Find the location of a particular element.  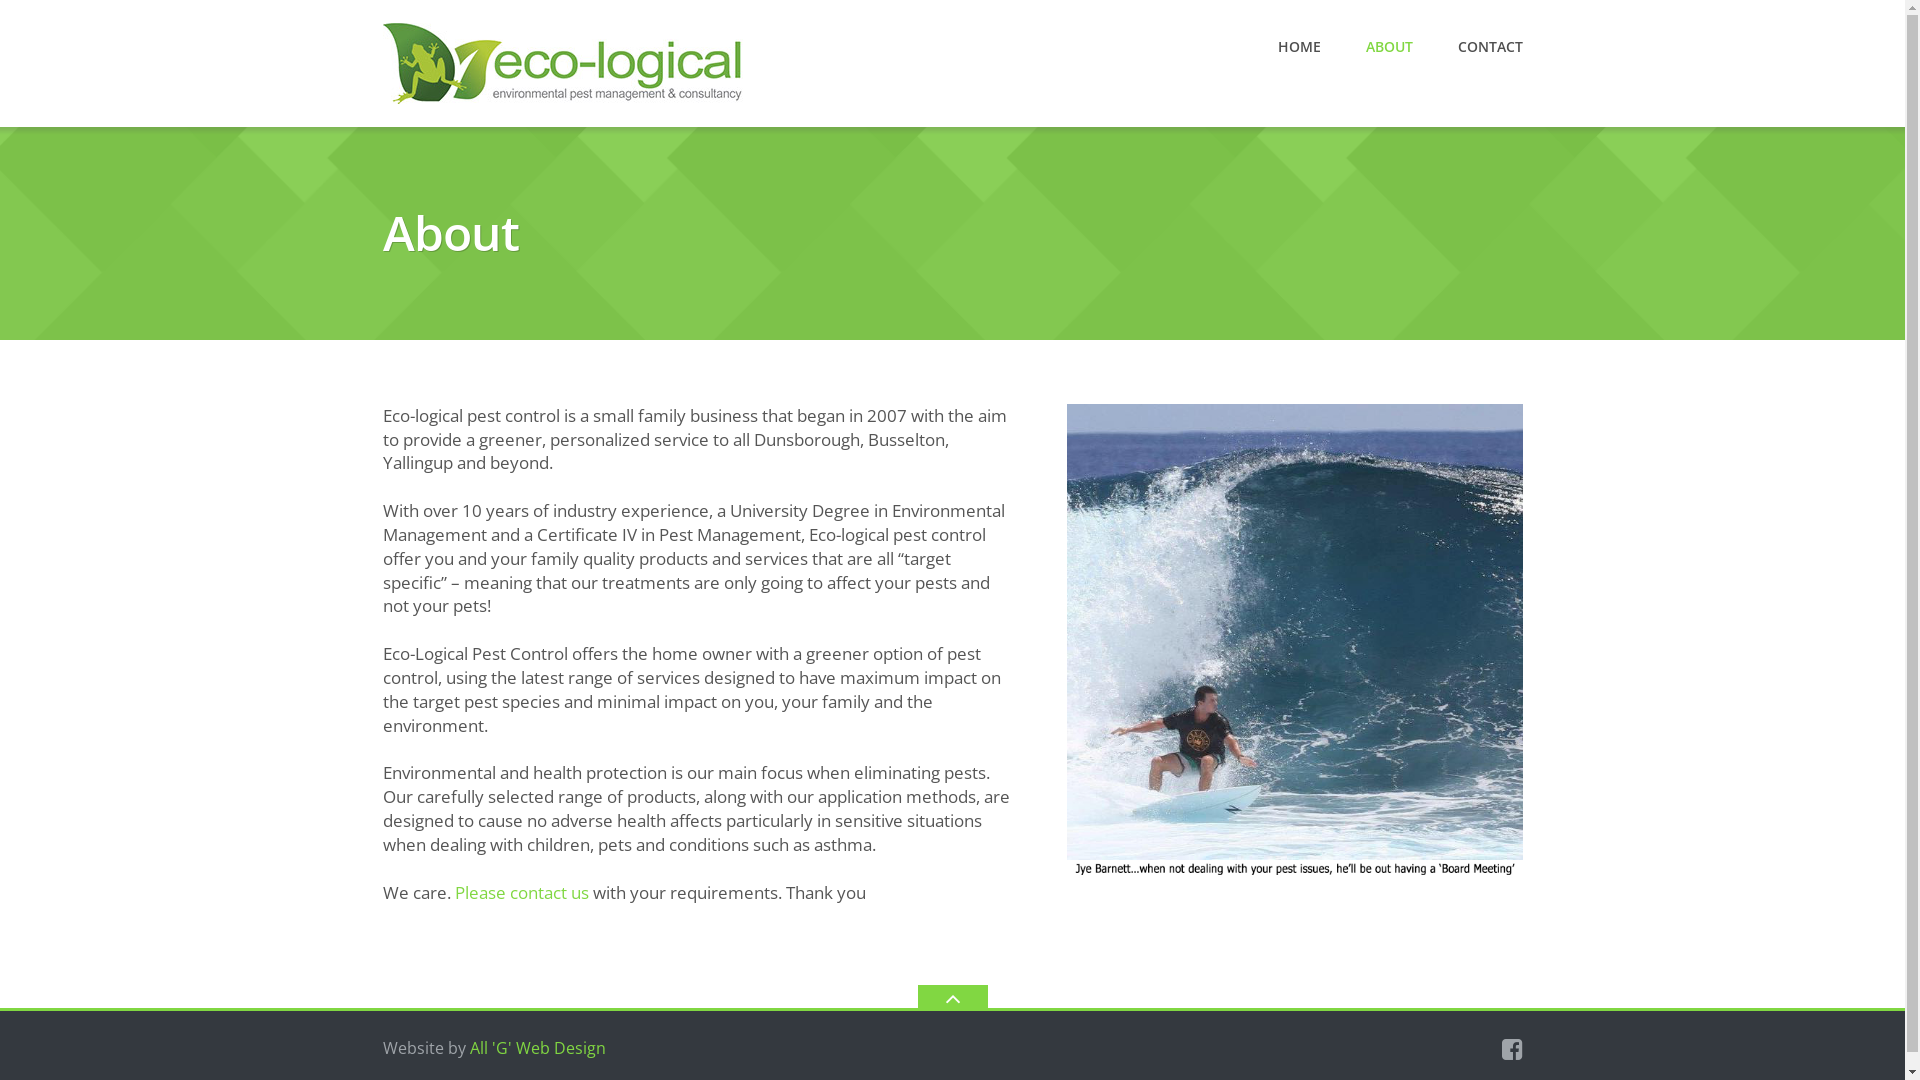

HOME is located at coordinates (1300, 47).